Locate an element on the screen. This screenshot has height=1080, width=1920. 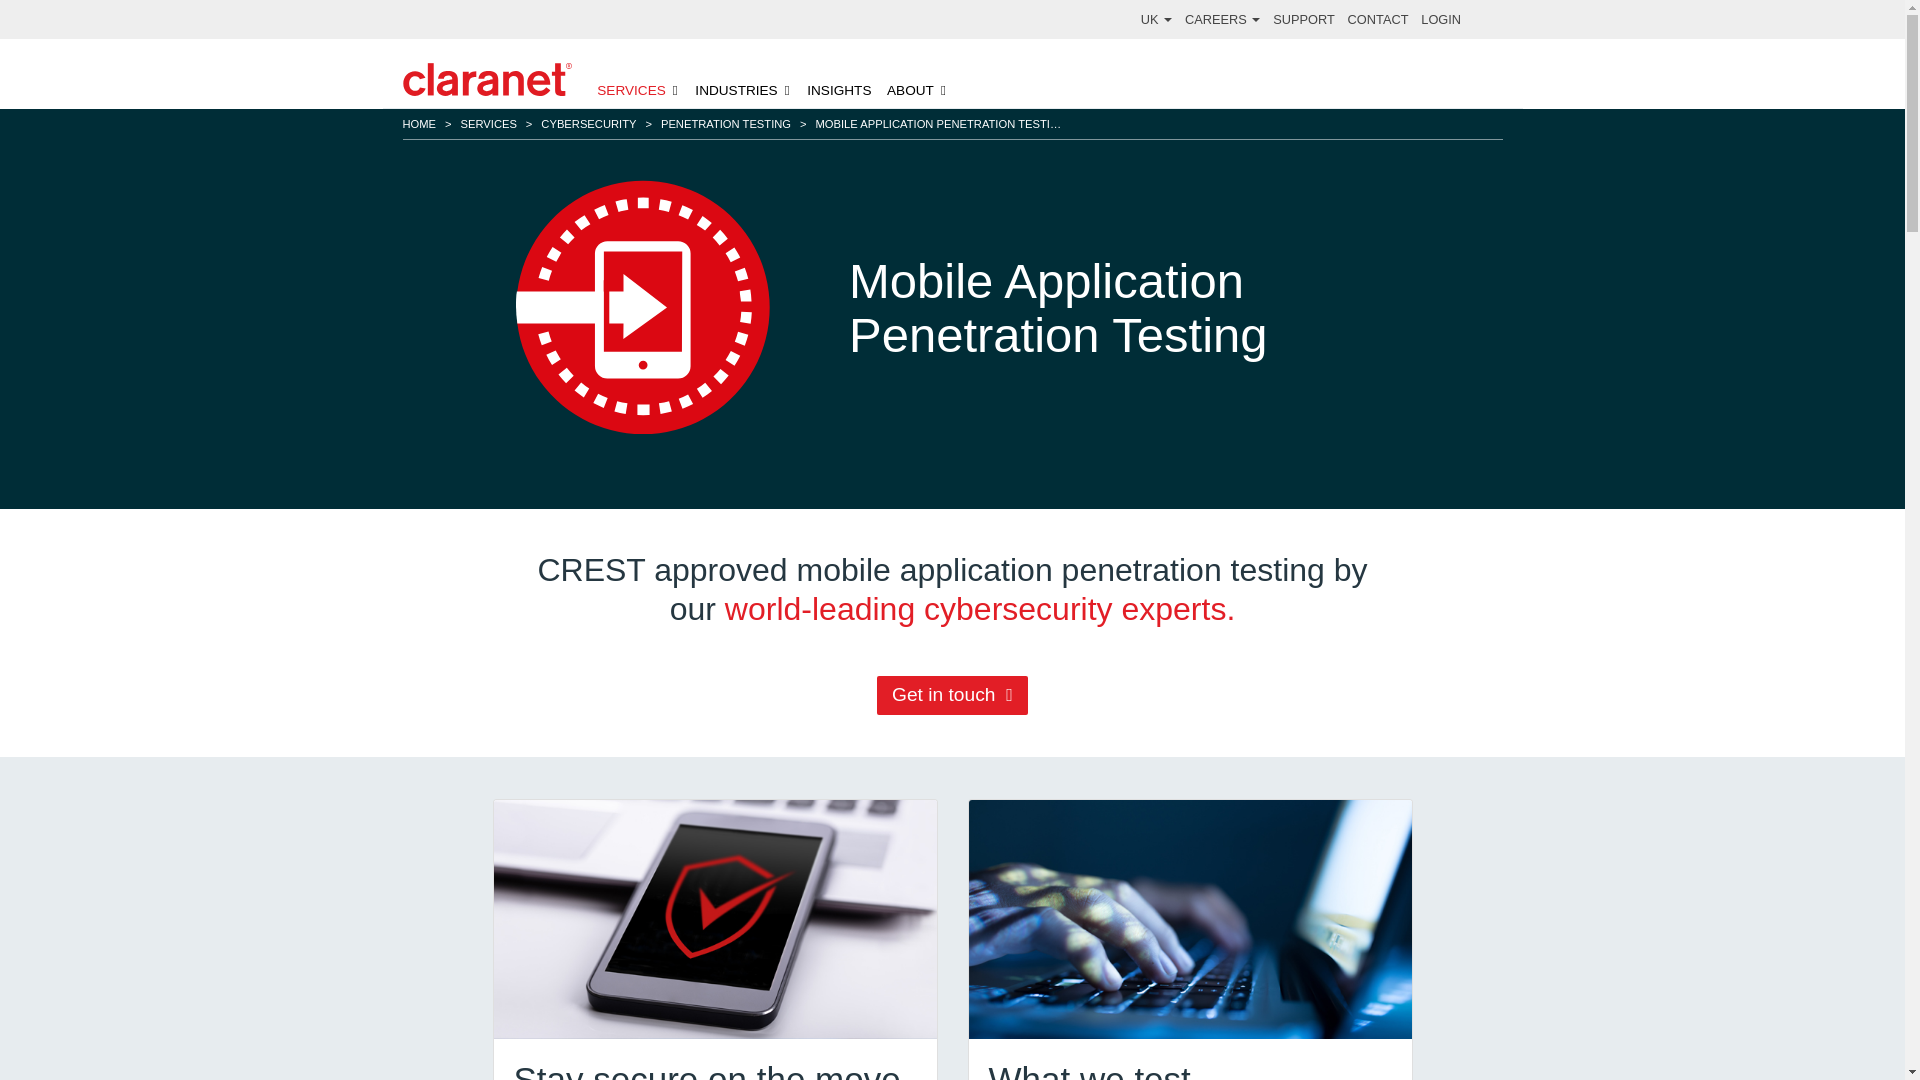
UK is located at coordinates (1156, 19).